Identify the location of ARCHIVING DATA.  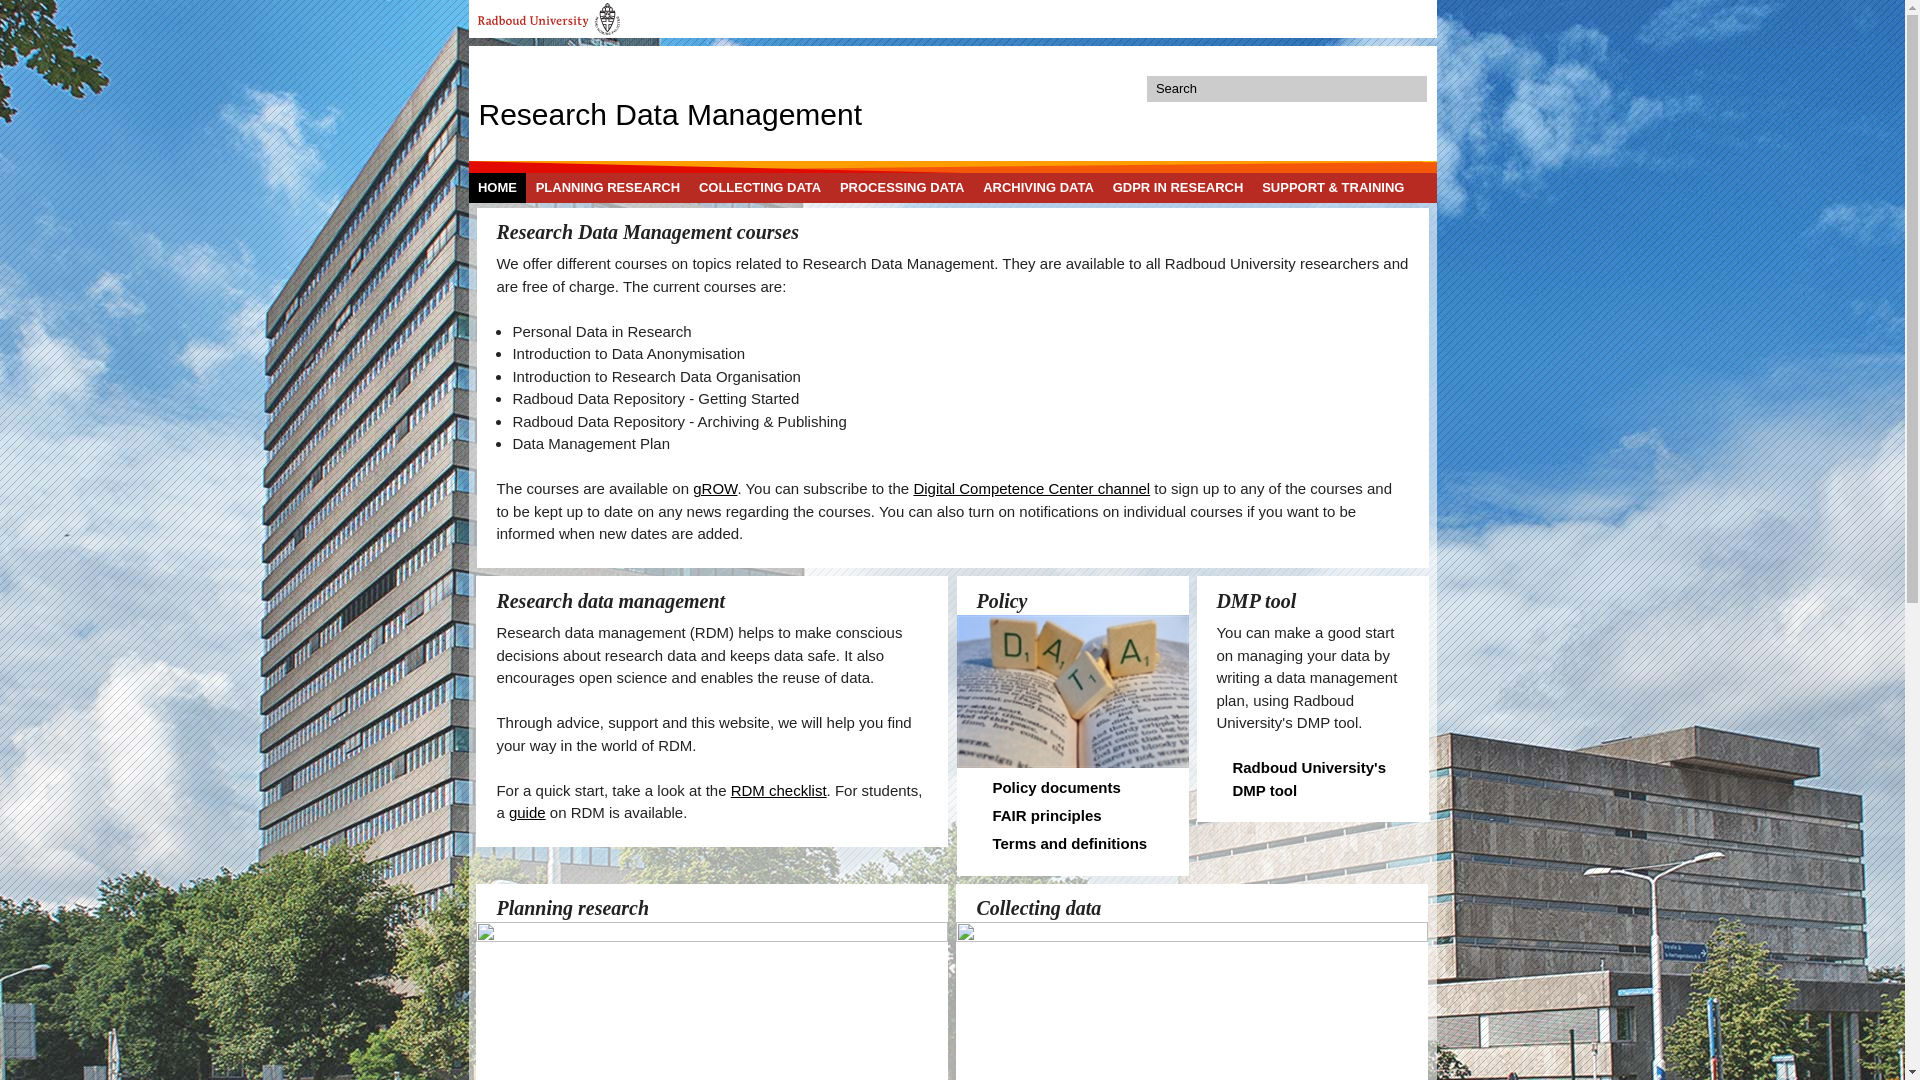
(1038, 187).